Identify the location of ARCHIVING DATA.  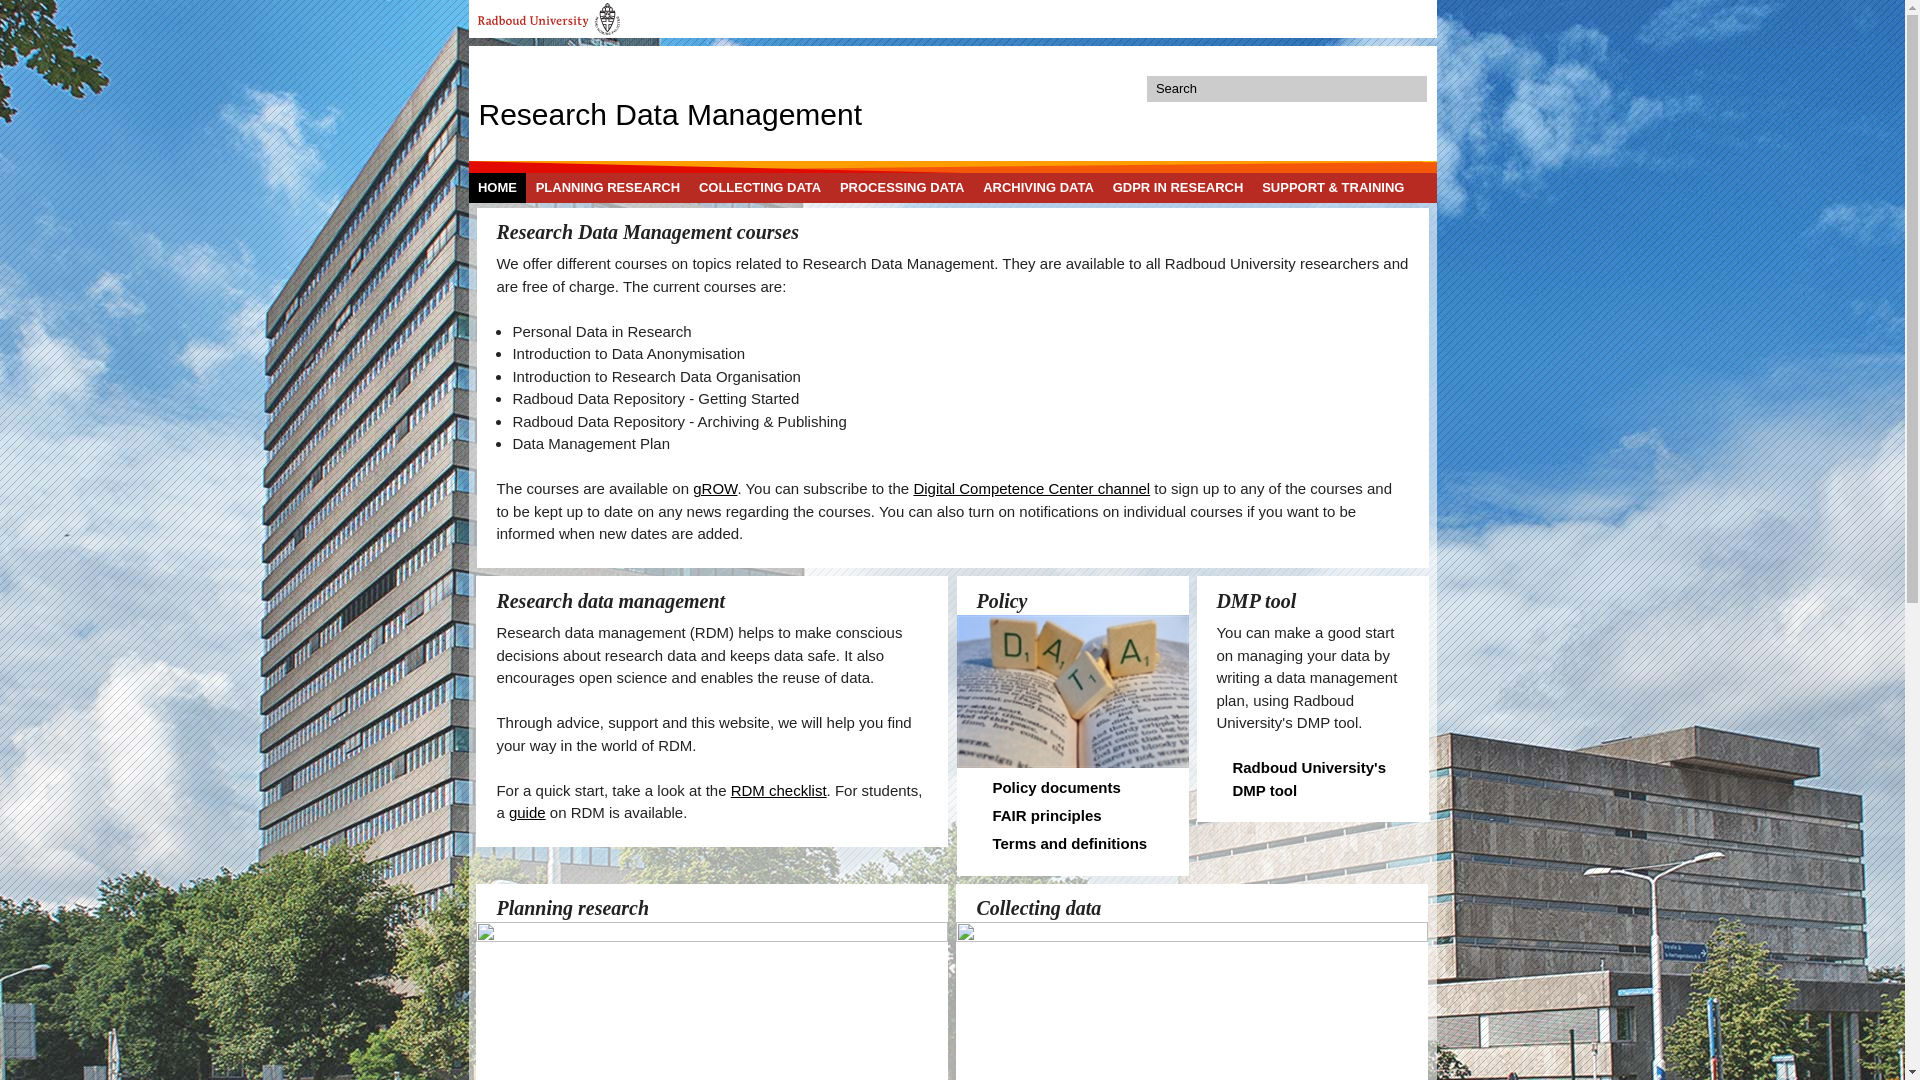
(1038, 187).